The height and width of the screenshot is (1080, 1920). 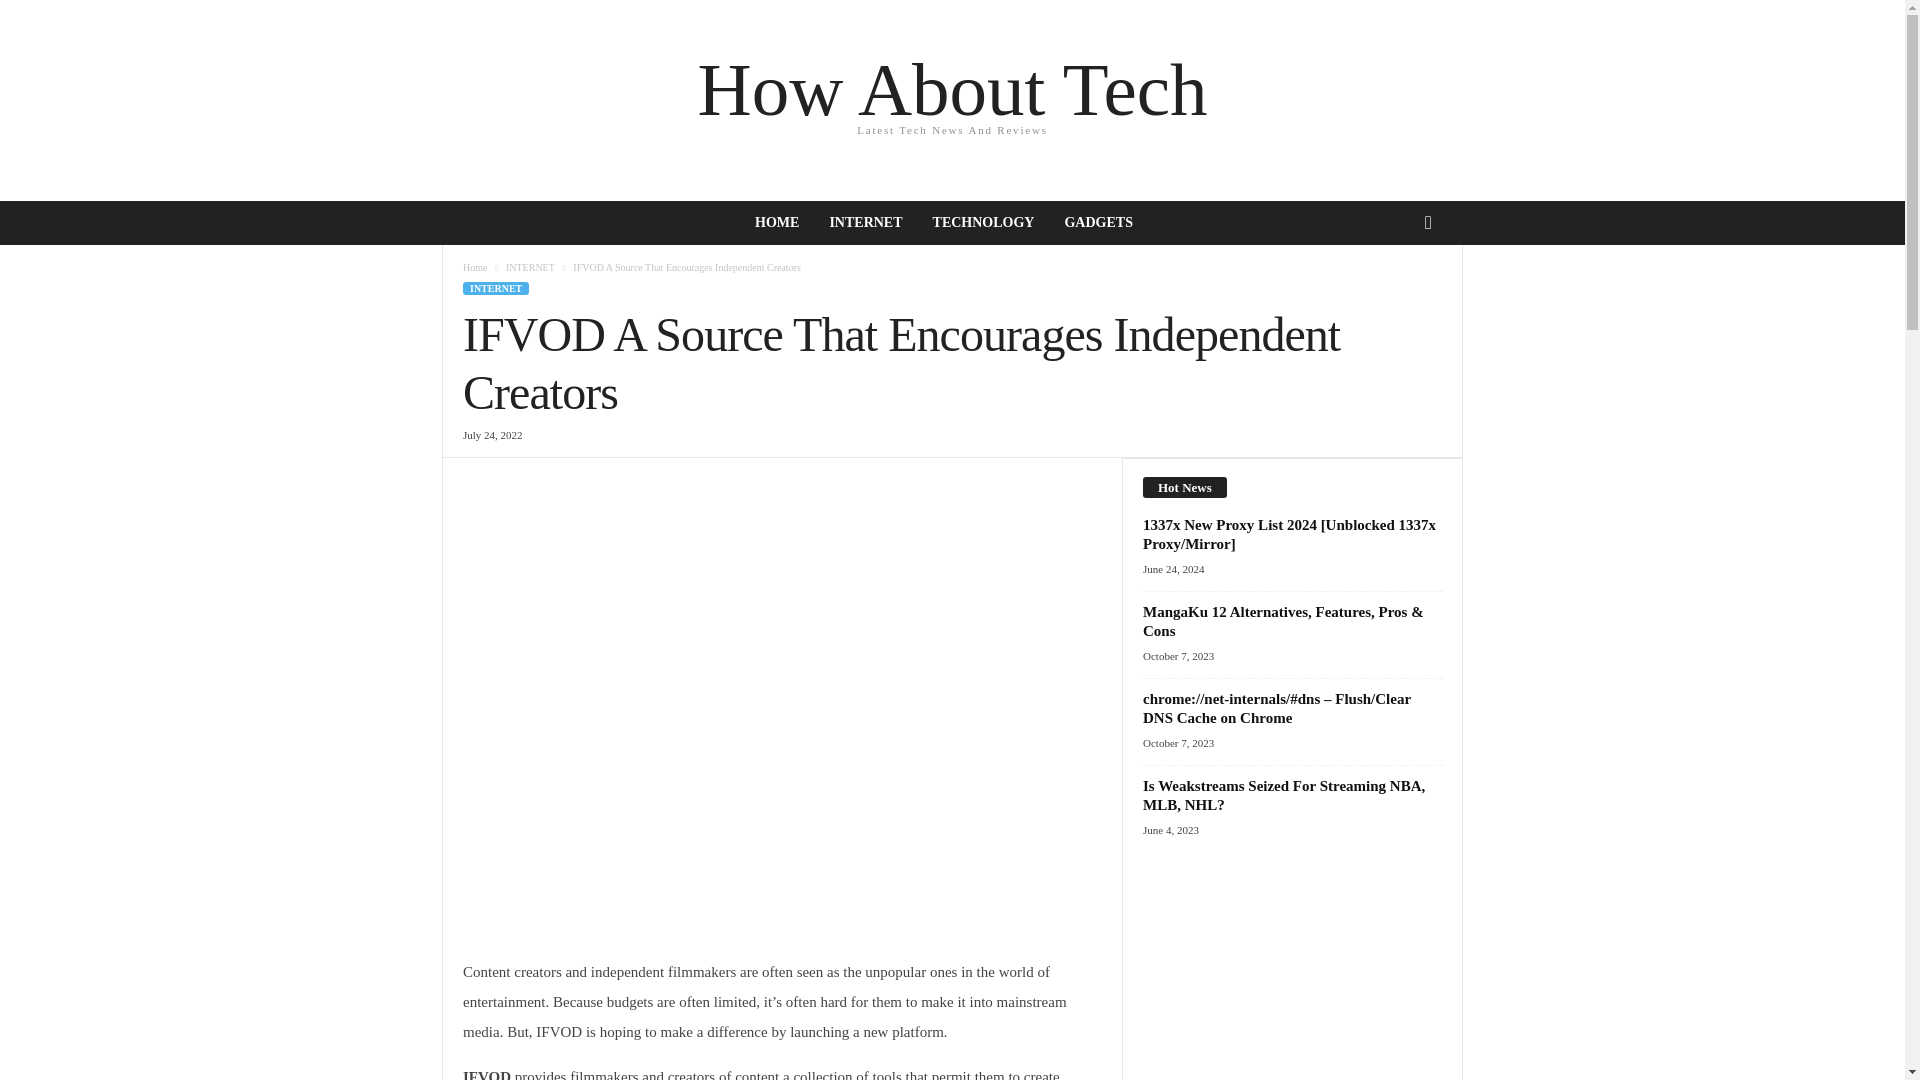 What do you see at coordinates (530, 268) in the screenshot?
I see `INTERNET` at bounding box center [530, 268].